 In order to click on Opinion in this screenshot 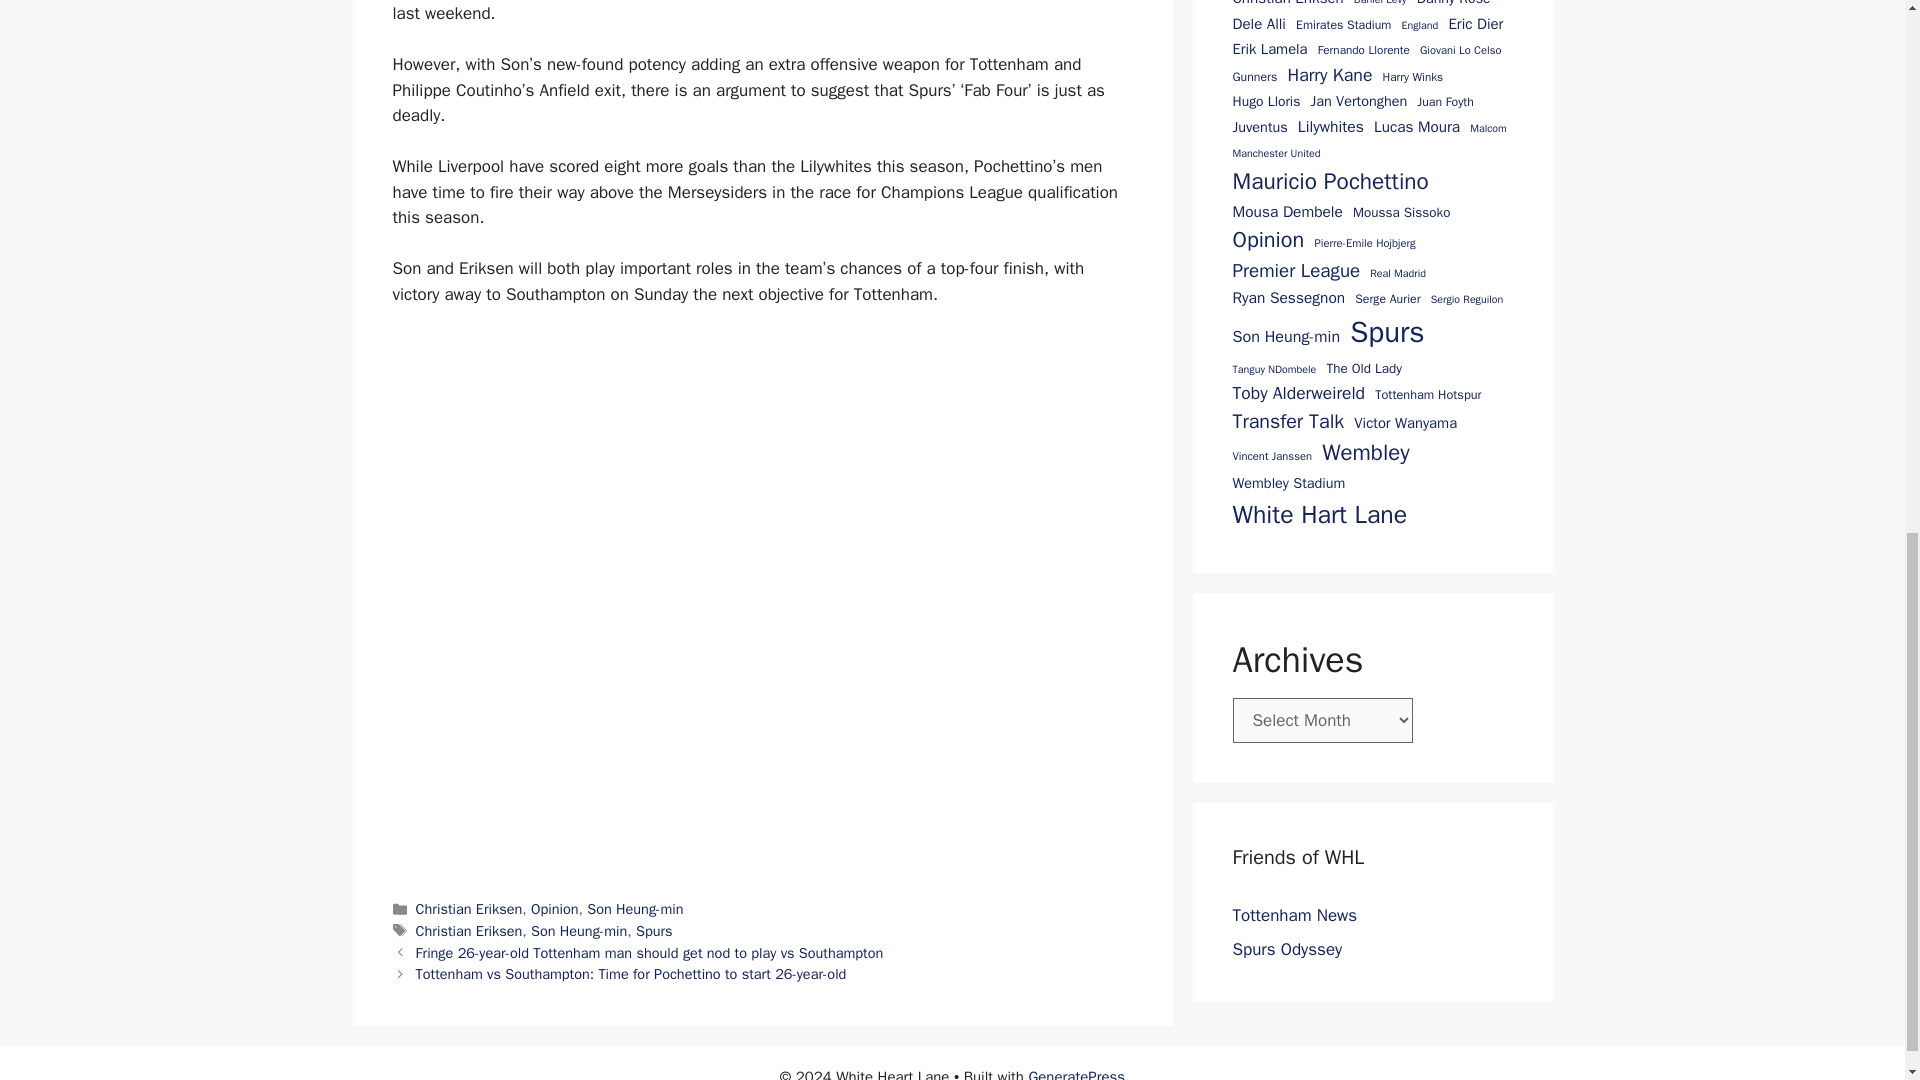, I will do `click(555, 908)`.